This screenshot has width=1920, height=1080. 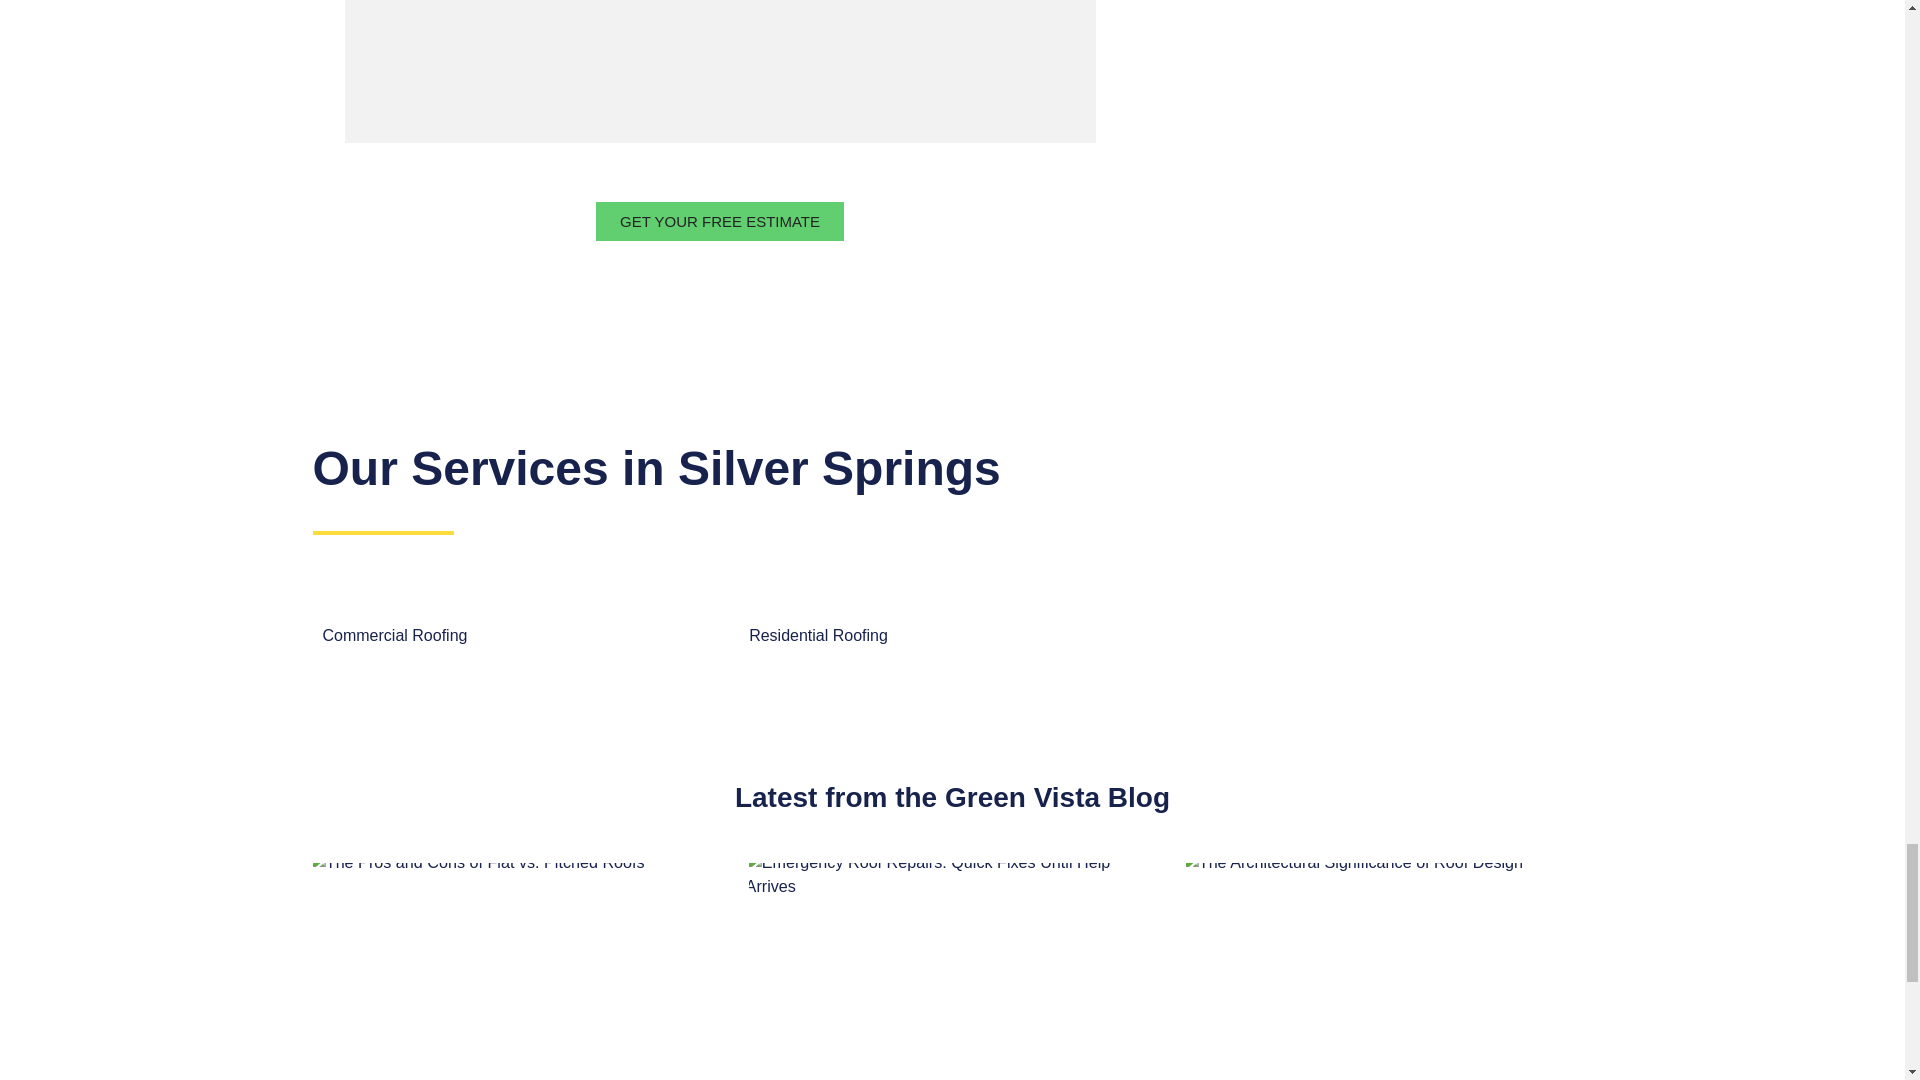 What do you see at coordinates (512, 960) in the screenshot?
I see `Storm Damage Roofing 8` at bounding box center [512, 960].